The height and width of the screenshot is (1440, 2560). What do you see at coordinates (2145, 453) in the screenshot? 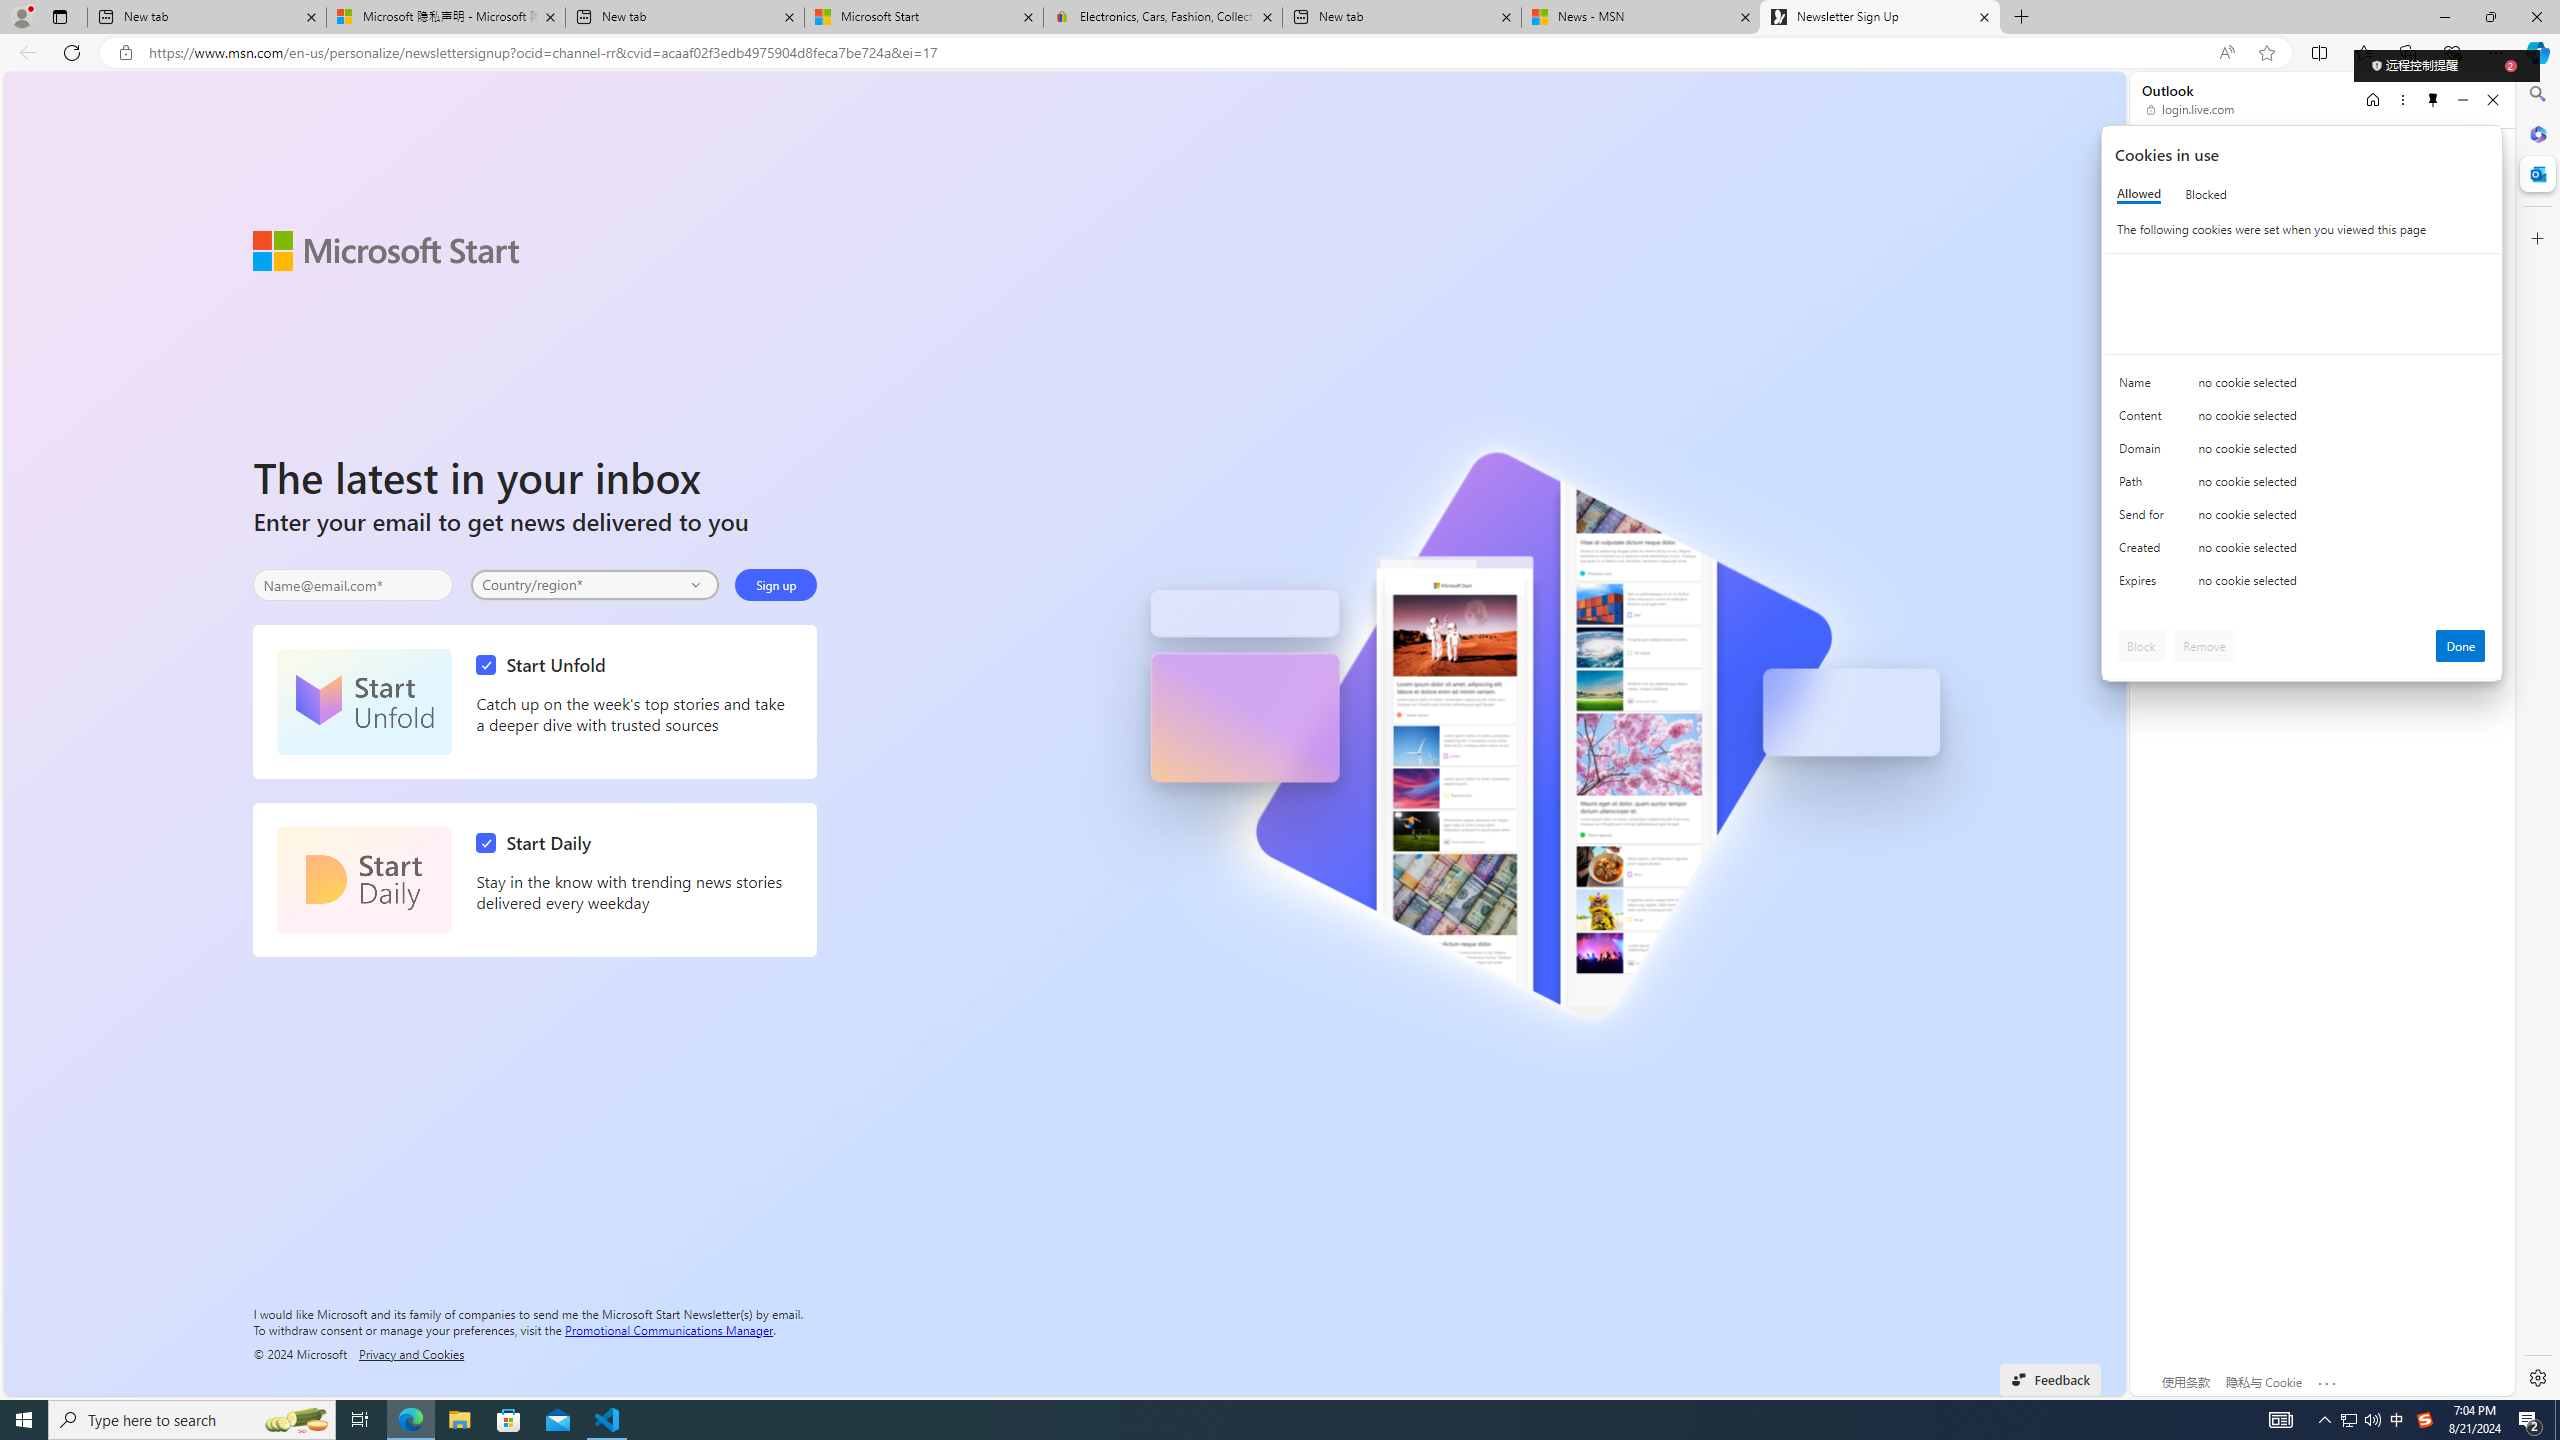
I see `Domain` at bounding box center [2145, 453].